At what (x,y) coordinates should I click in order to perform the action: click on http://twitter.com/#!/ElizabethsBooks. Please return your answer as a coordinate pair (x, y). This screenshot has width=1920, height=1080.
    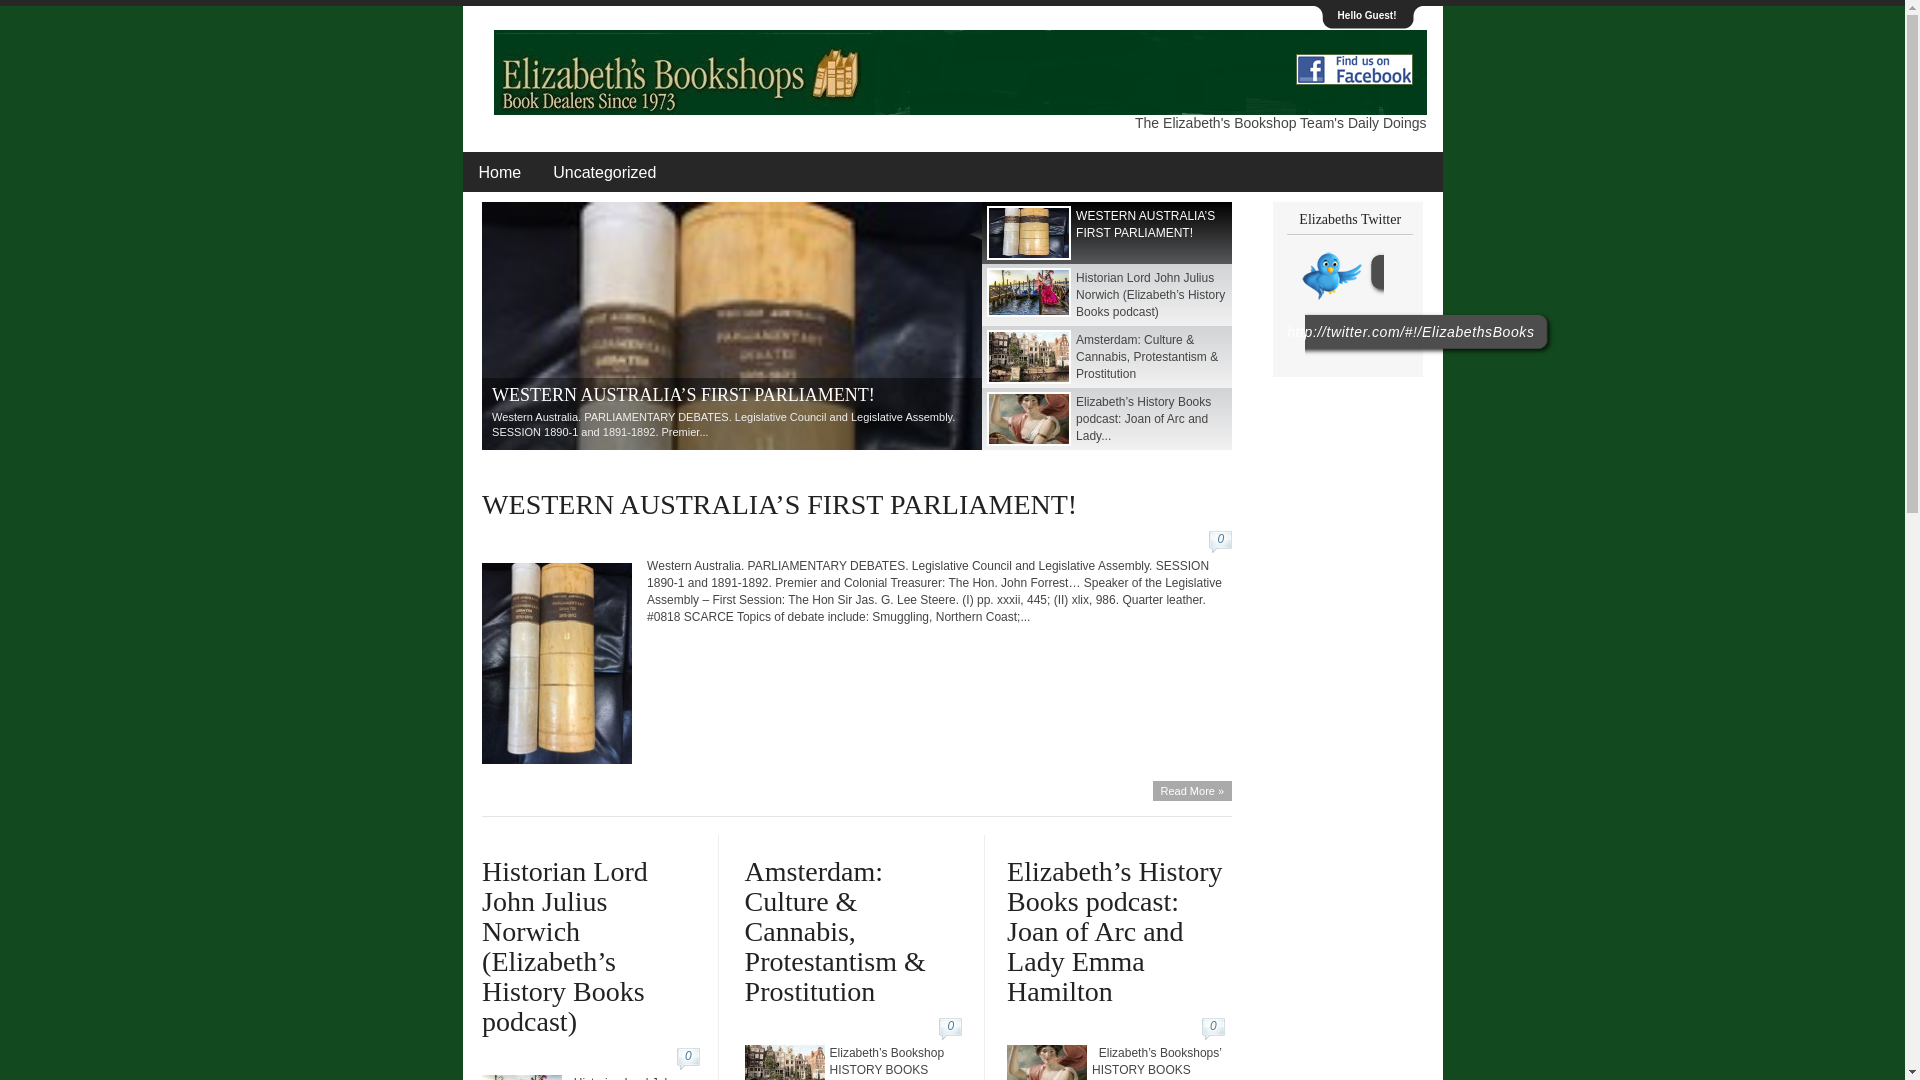
    Looking at the image, I should click on (1410, 332).